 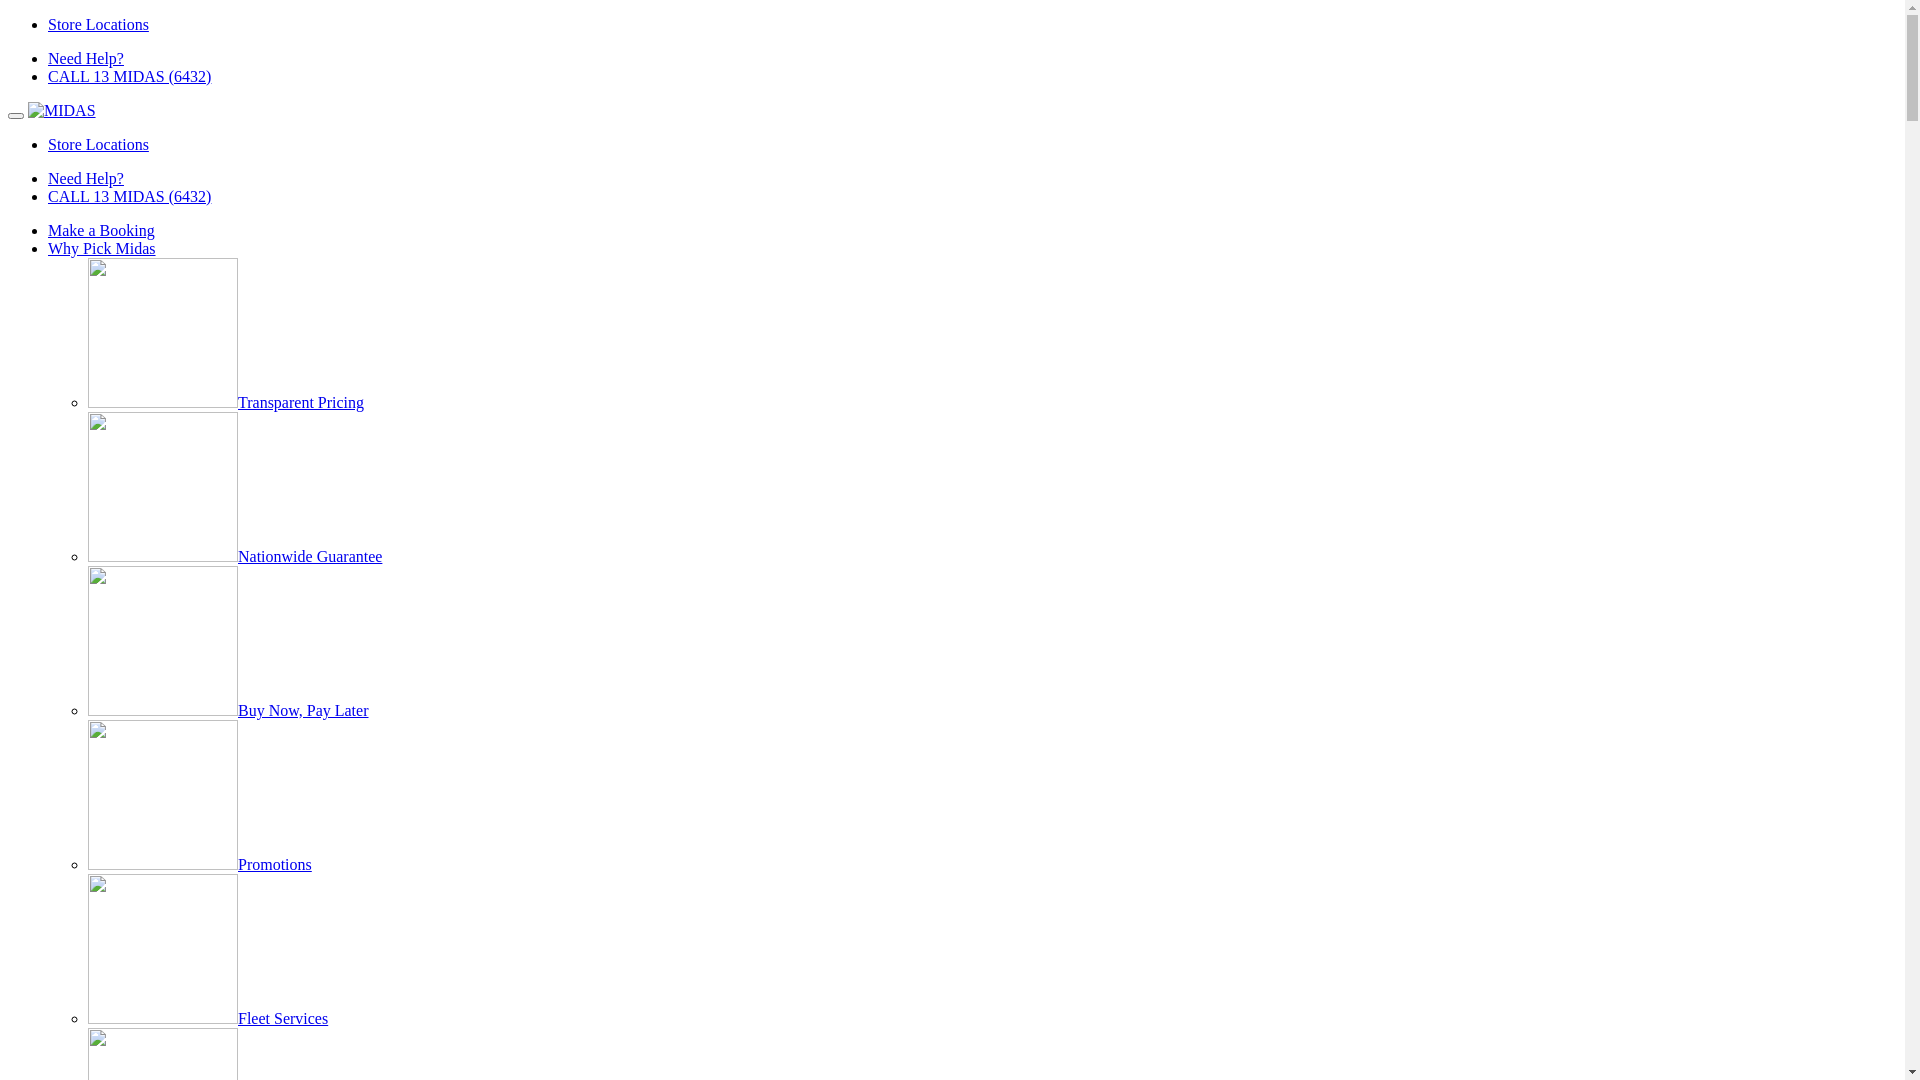 What do you see at coordinates (102, 230) in the screenshot?
I see `Make a Booking` at bounding box center [102, 230].